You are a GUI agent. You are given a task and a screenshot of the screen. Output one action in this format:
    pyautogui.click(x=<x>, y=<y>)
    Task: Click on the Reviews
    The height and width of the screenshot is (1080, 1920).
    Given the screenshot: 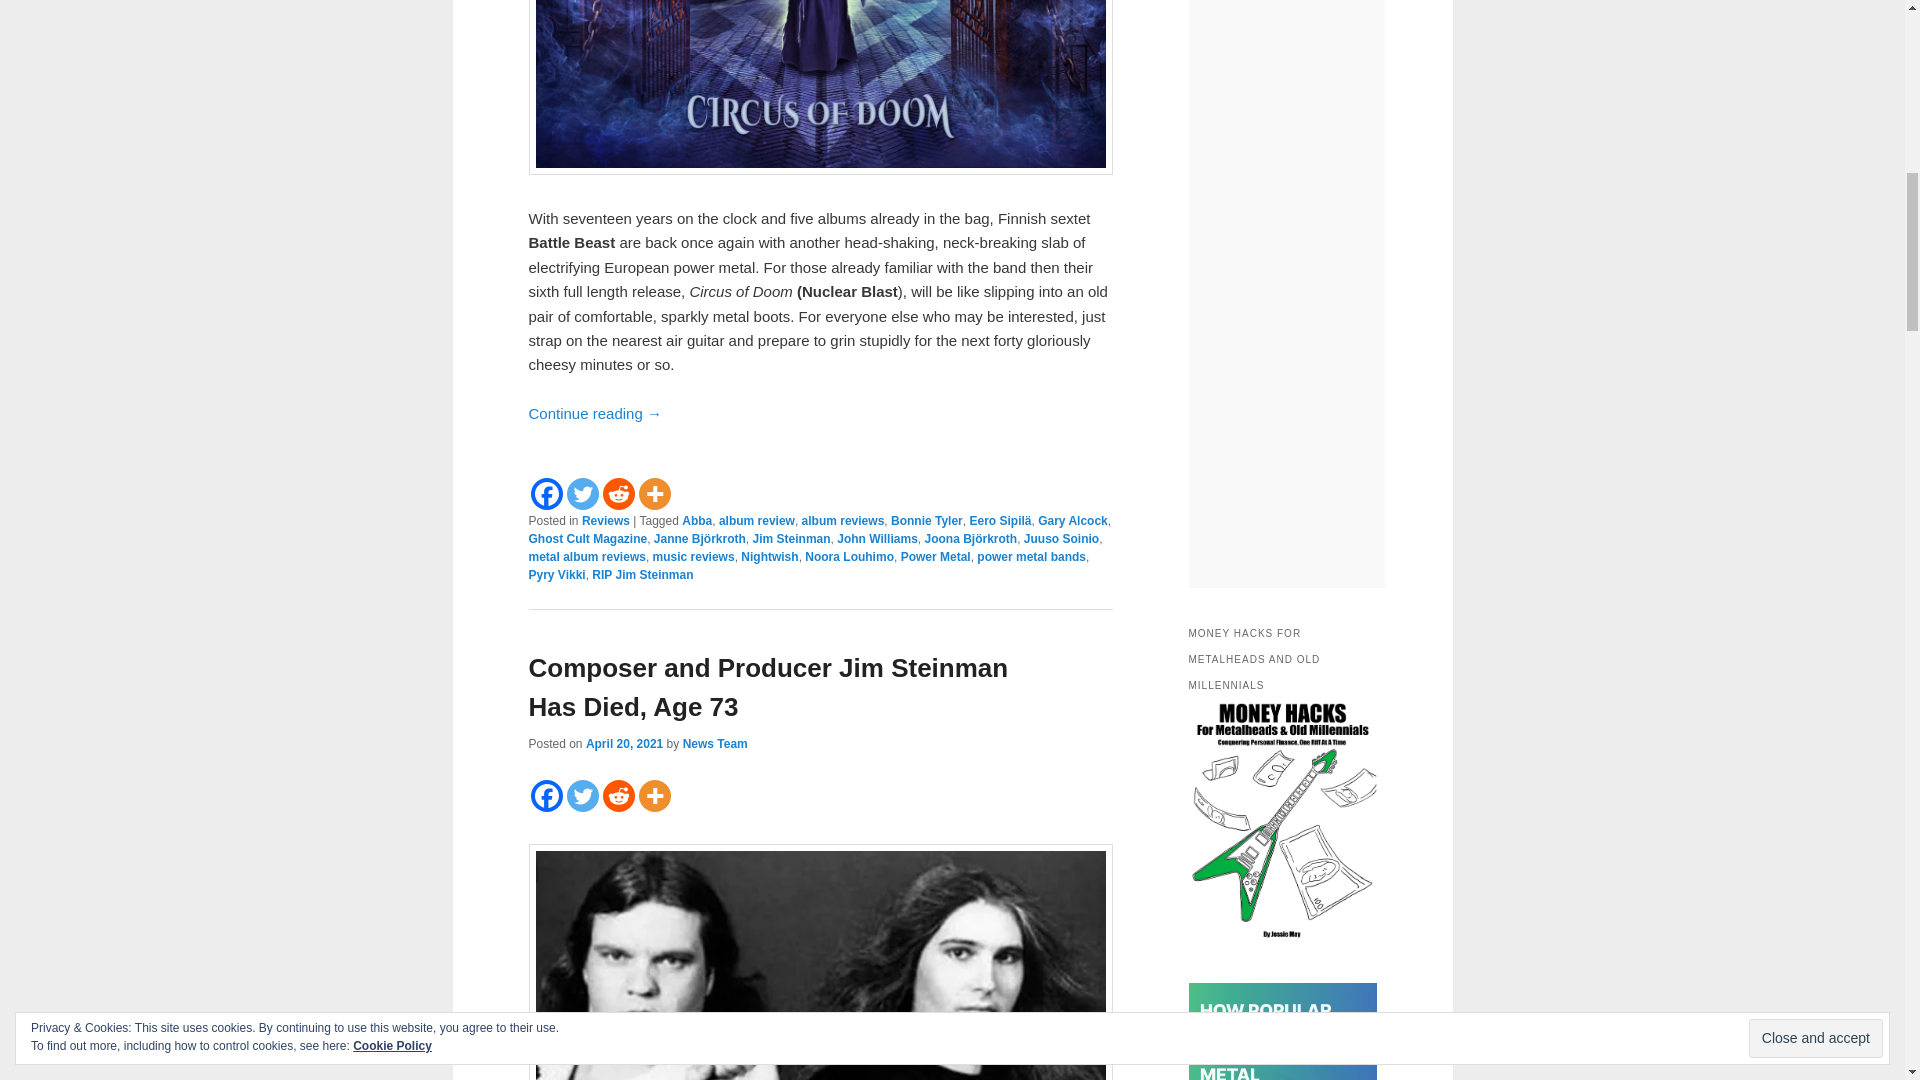 What is the action you would take?
    pyautogui.click(x=605, y=521)
    